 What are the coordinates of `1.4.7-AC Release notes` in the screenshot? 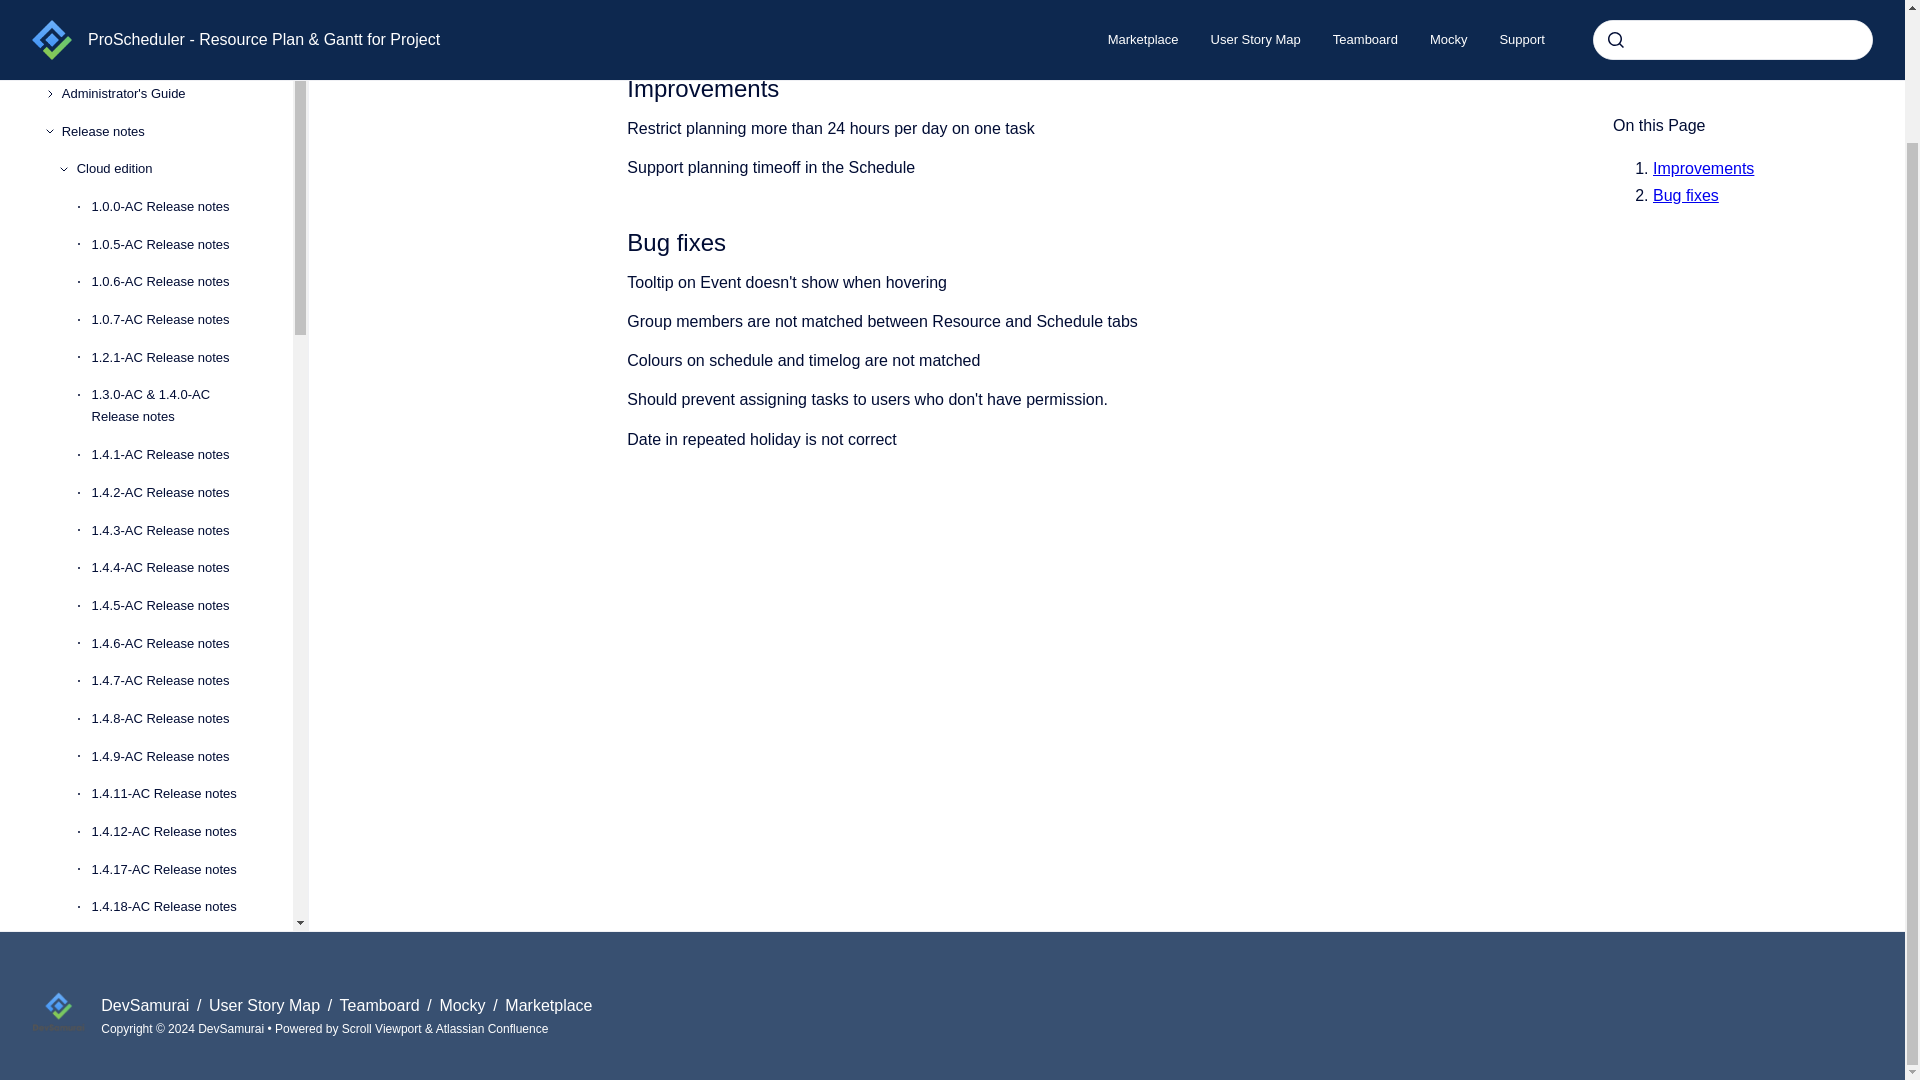 It's located at (176, 680).